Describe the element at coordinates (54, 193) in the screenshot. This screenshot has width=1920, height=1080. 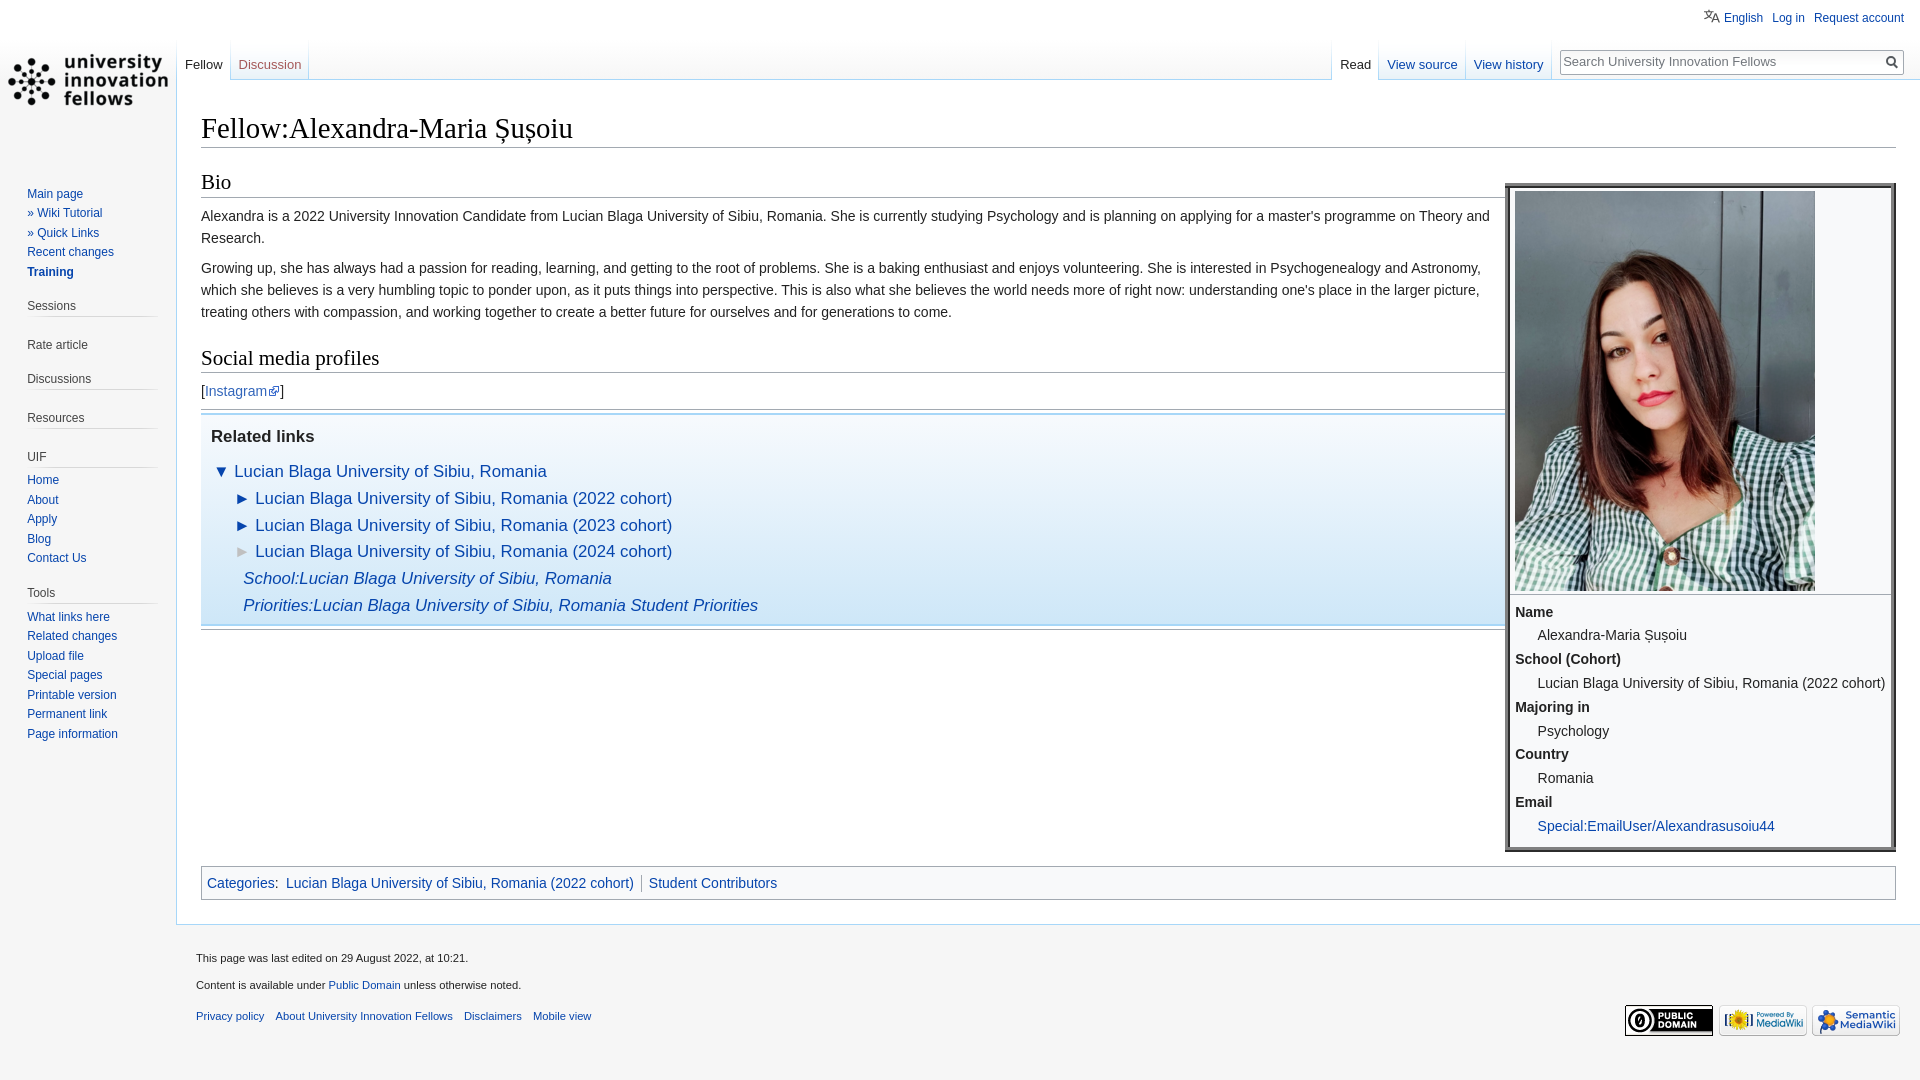
I see `Main page` at that location.